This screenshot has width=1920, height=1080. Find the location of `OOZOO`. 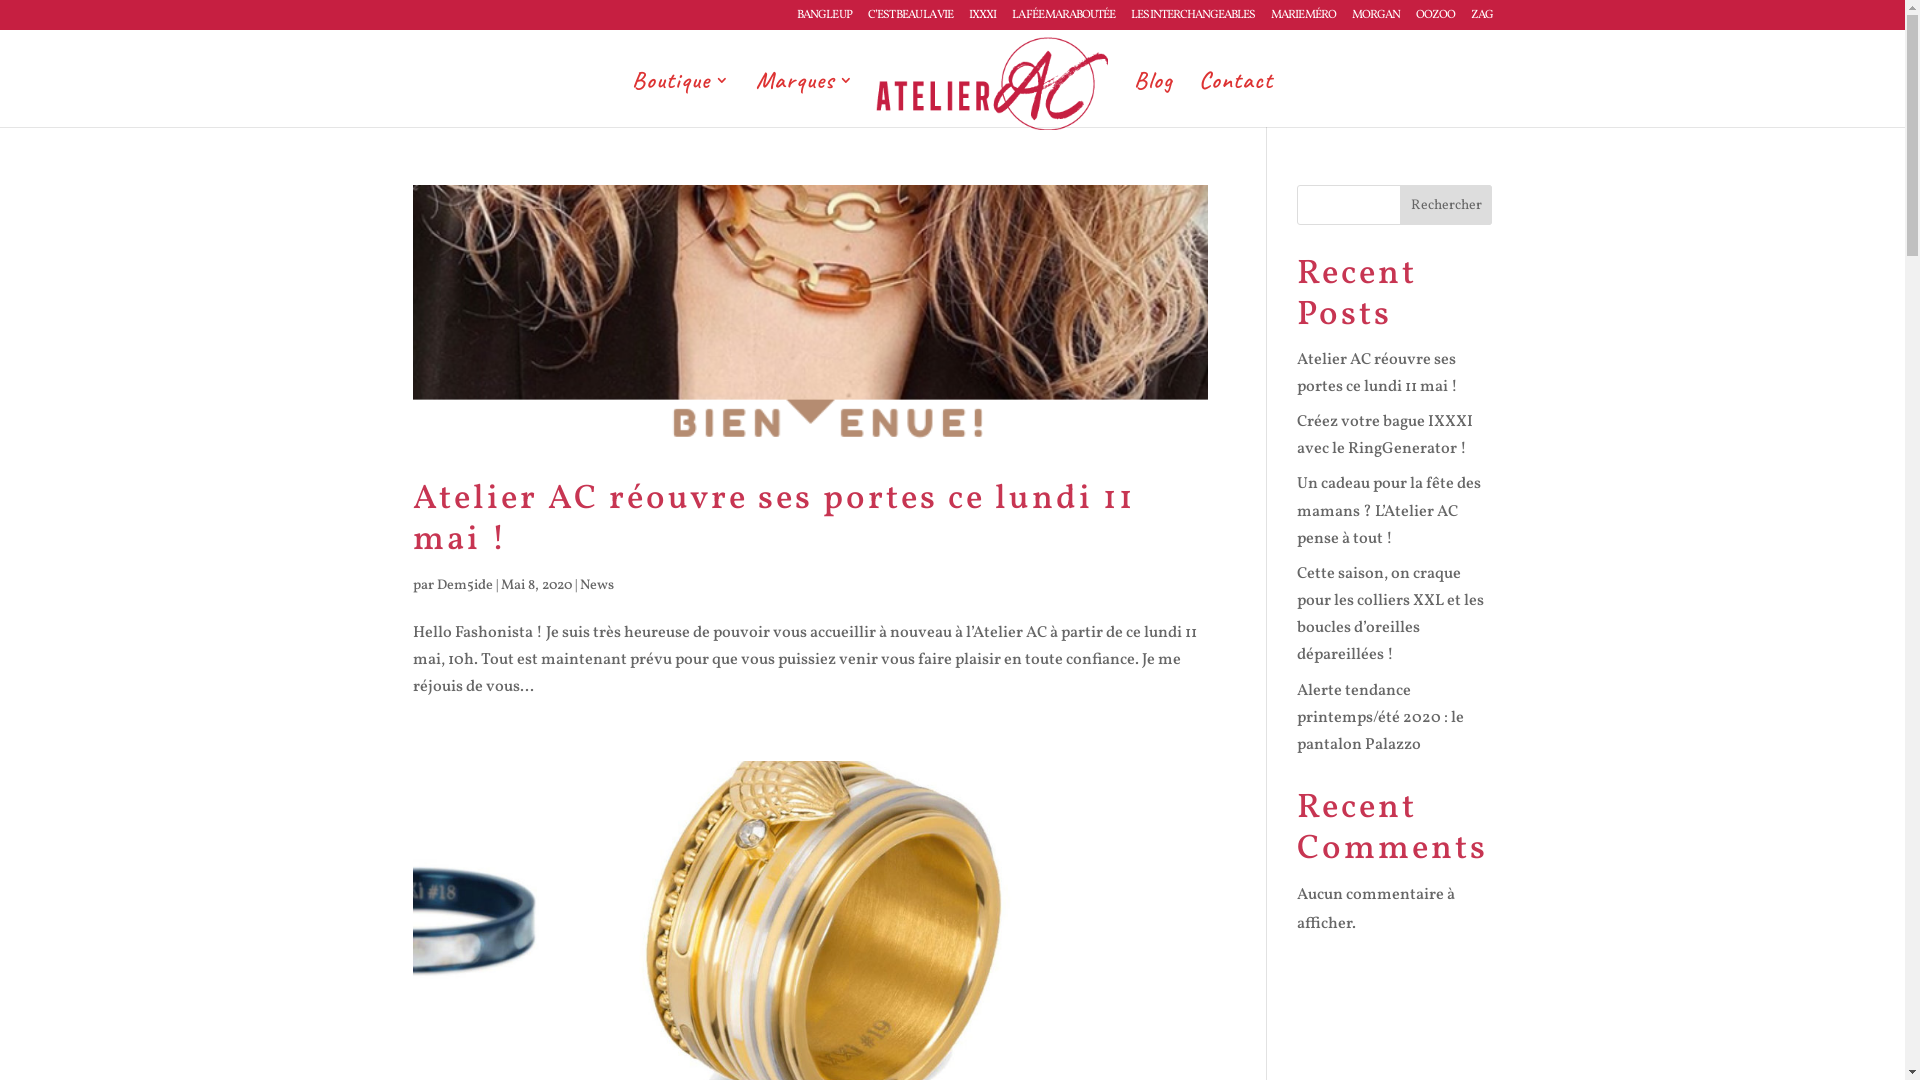

OOZOO is located at coordinates (1436, 20).